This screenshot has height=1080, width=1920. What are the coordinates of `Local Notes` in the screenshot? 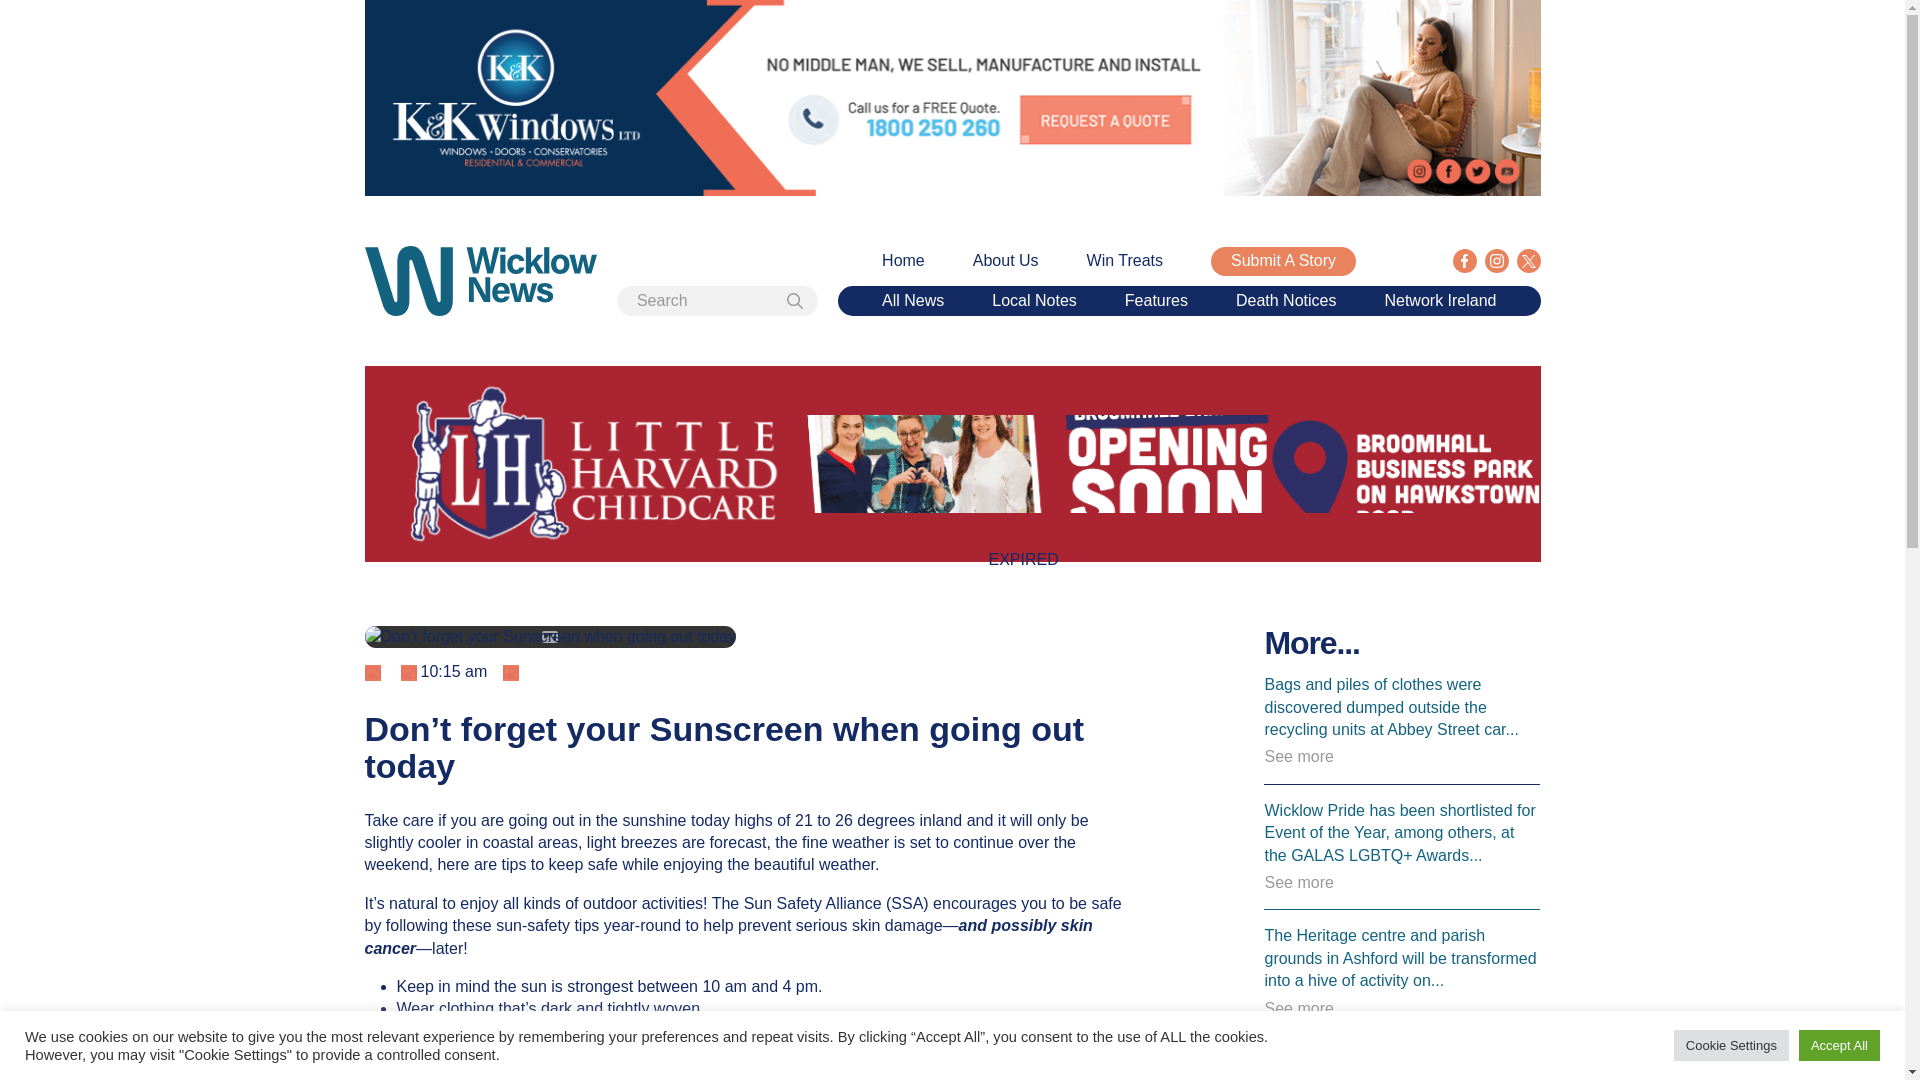 It's located at (1034, 301).